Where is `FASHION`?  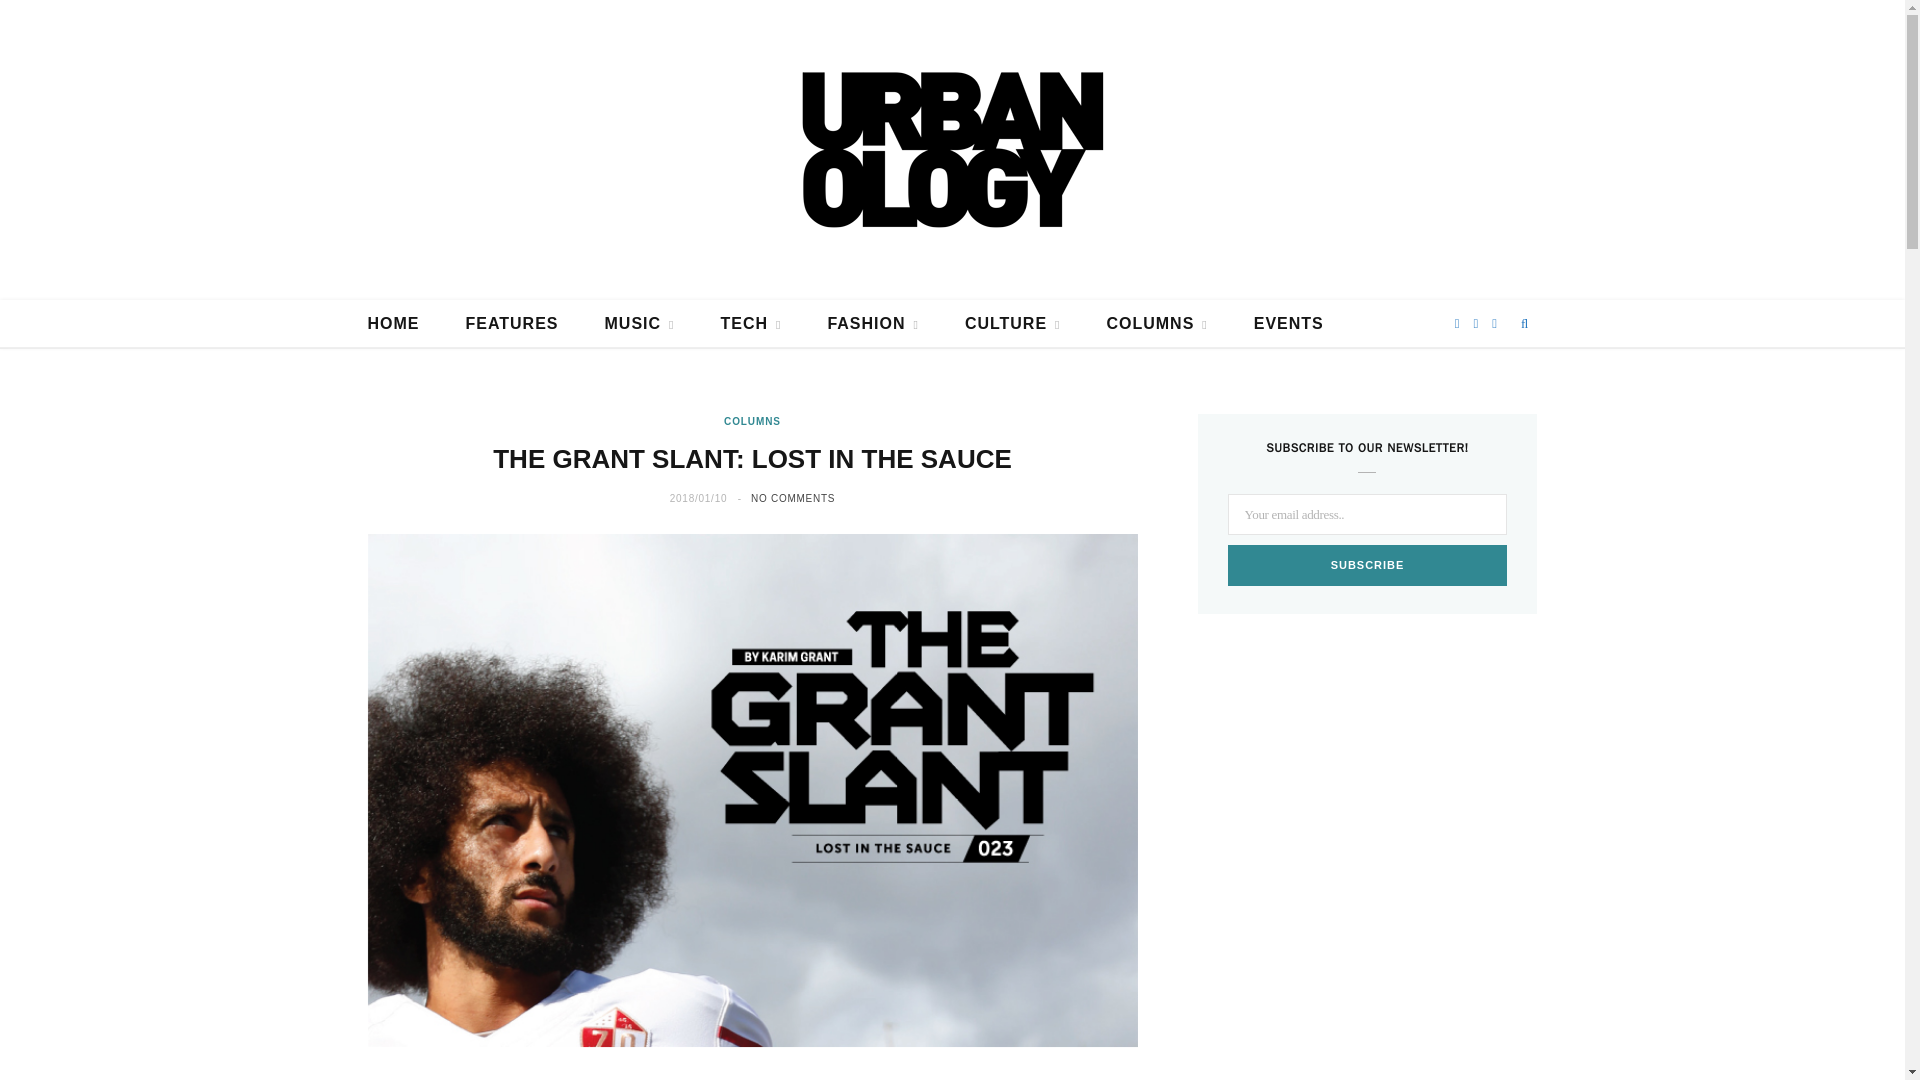
FASHION is located at coordinates (872, 324).